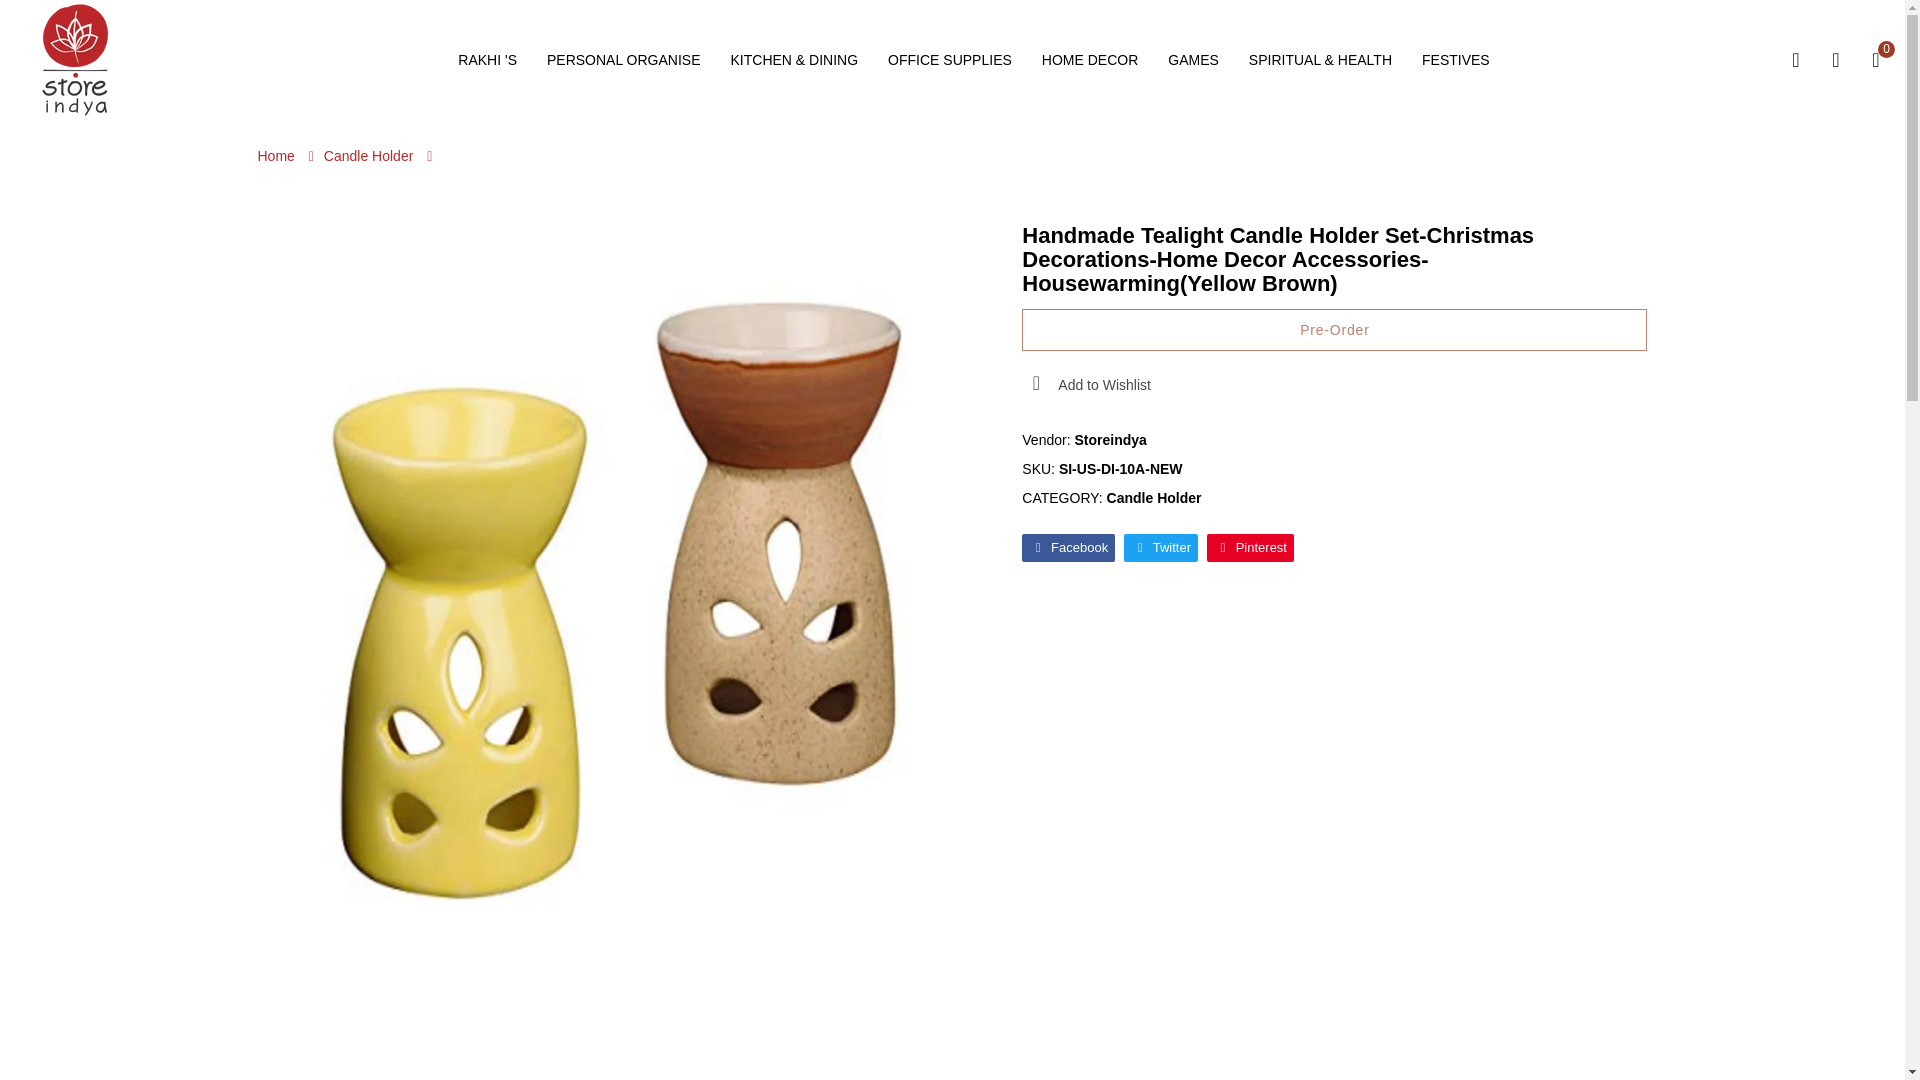 This screenshot has height=1080, width=1920. I want to click on RAKHI 'S, so click(487, 60).